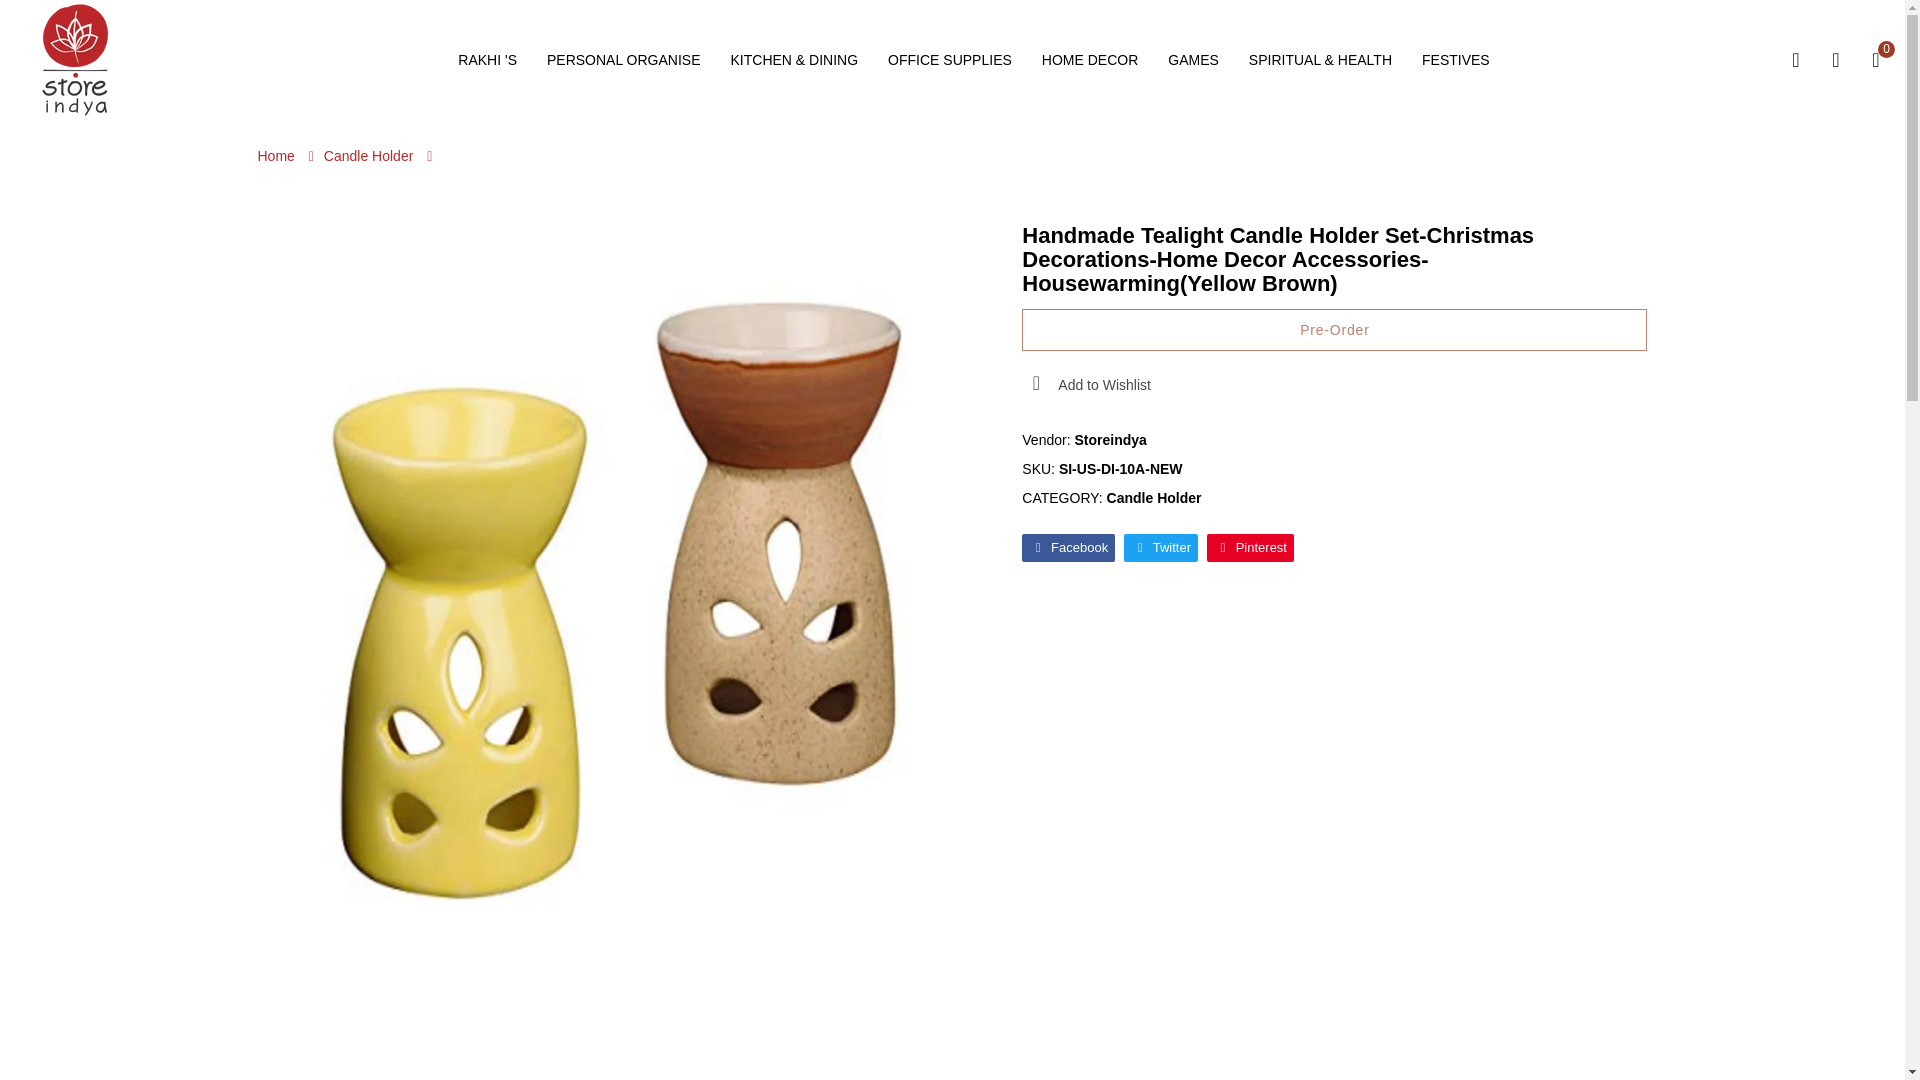 This screenshot has height=1080, width=1920. I want to click on RAKHI 'S, so click(487, 60).